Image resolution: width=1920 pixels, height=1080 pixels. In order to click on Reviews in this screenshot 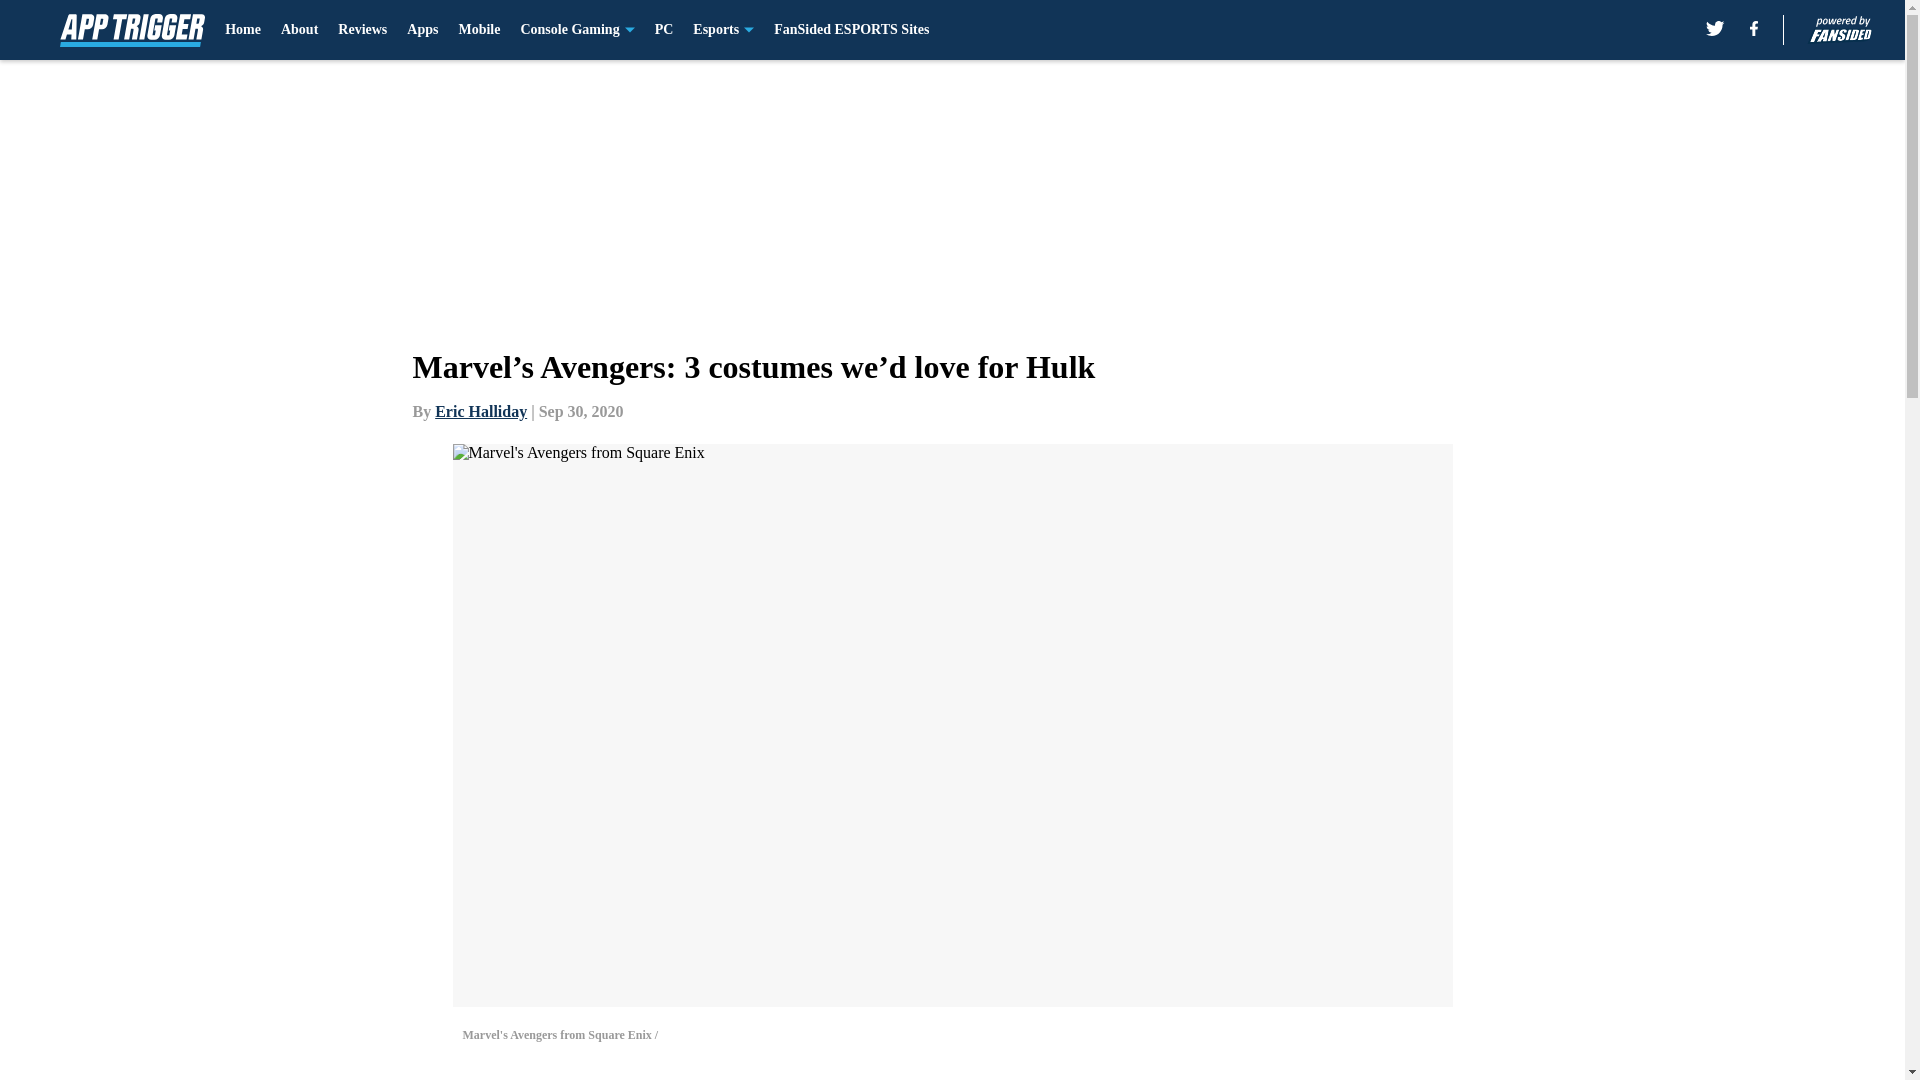, I will do `click(362, 30)`.